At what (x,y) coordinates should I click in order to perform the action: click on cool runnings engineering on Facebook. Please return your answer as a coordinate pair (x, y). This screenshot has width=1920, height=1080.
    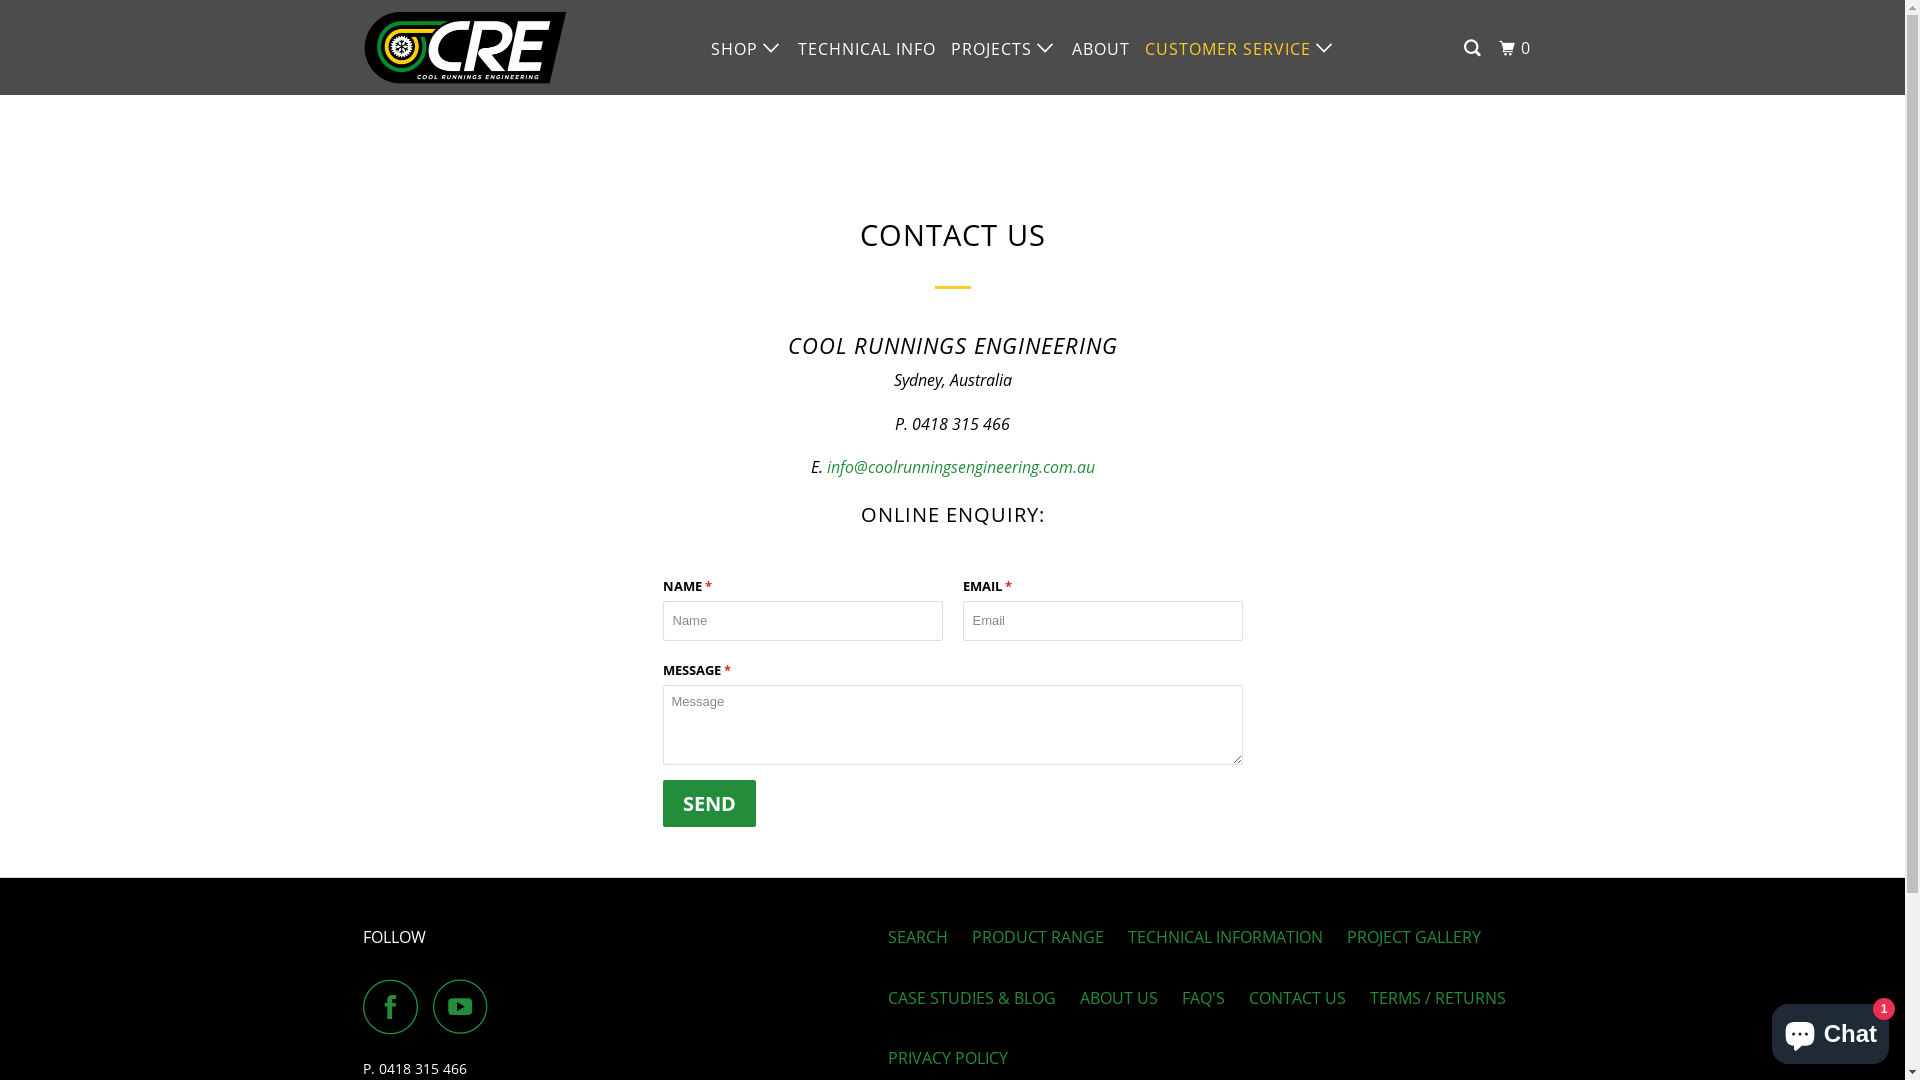
    Looking at the image, I should click on (395, 1006).